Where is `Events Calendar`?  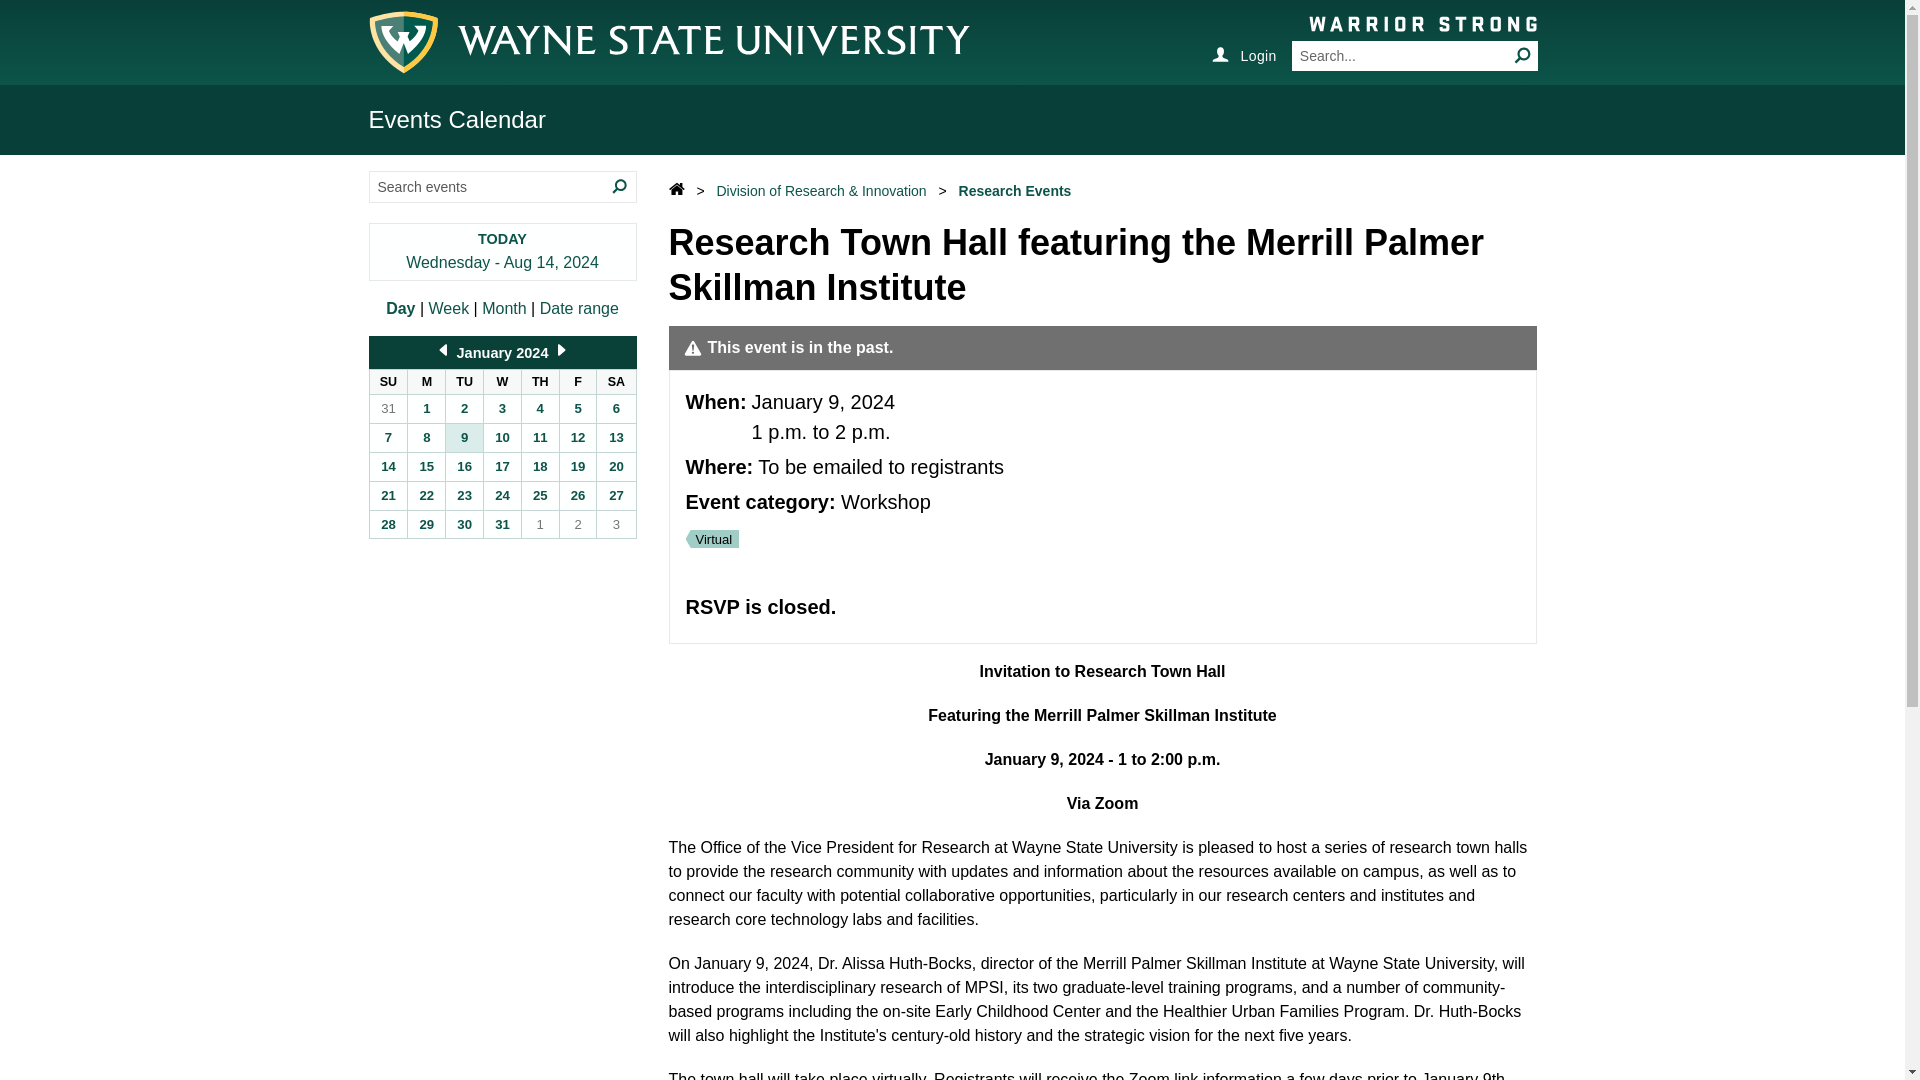
Events Calendar is located at coordinates (456, 118).